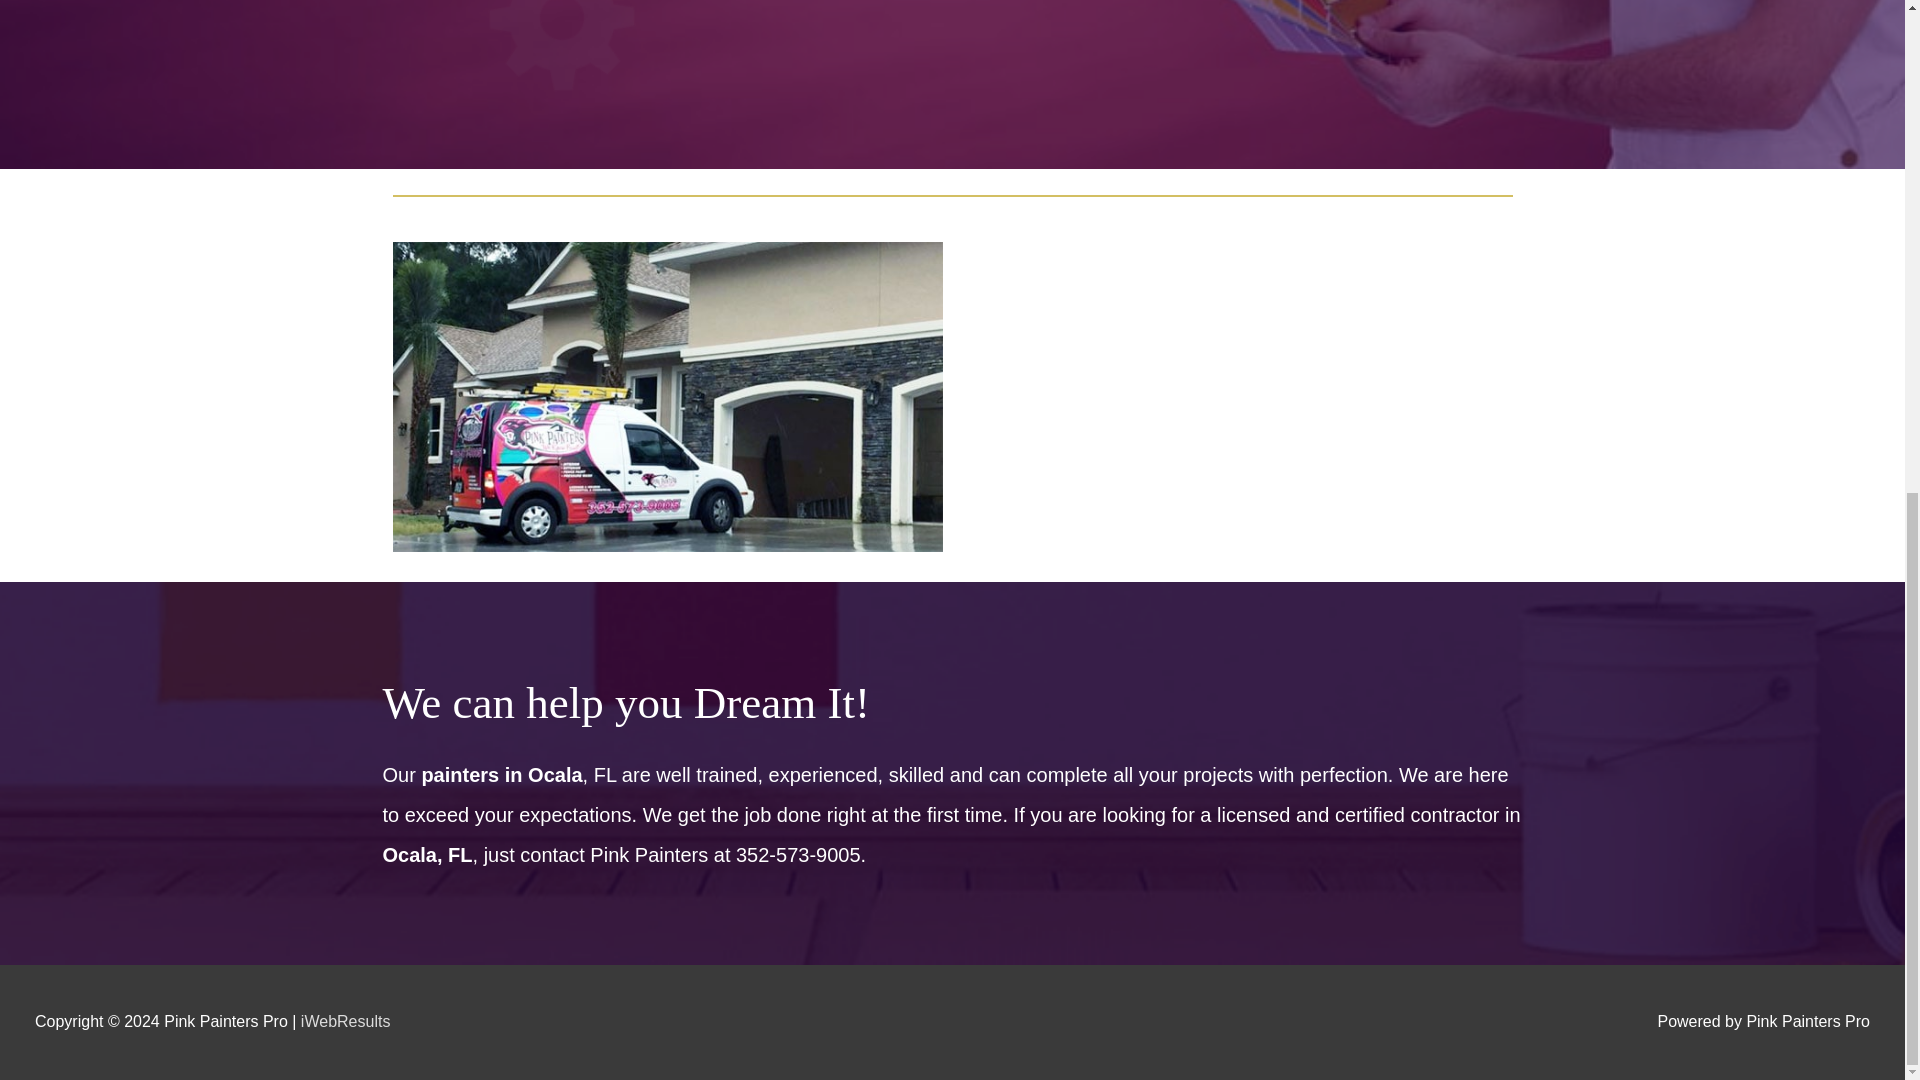 The width and height of the screenshot is (1920, 1080). What do you see at coordinates (800, 854) in the screenshot?
I see `352-573-9005.` at bounding box center [800, 854].